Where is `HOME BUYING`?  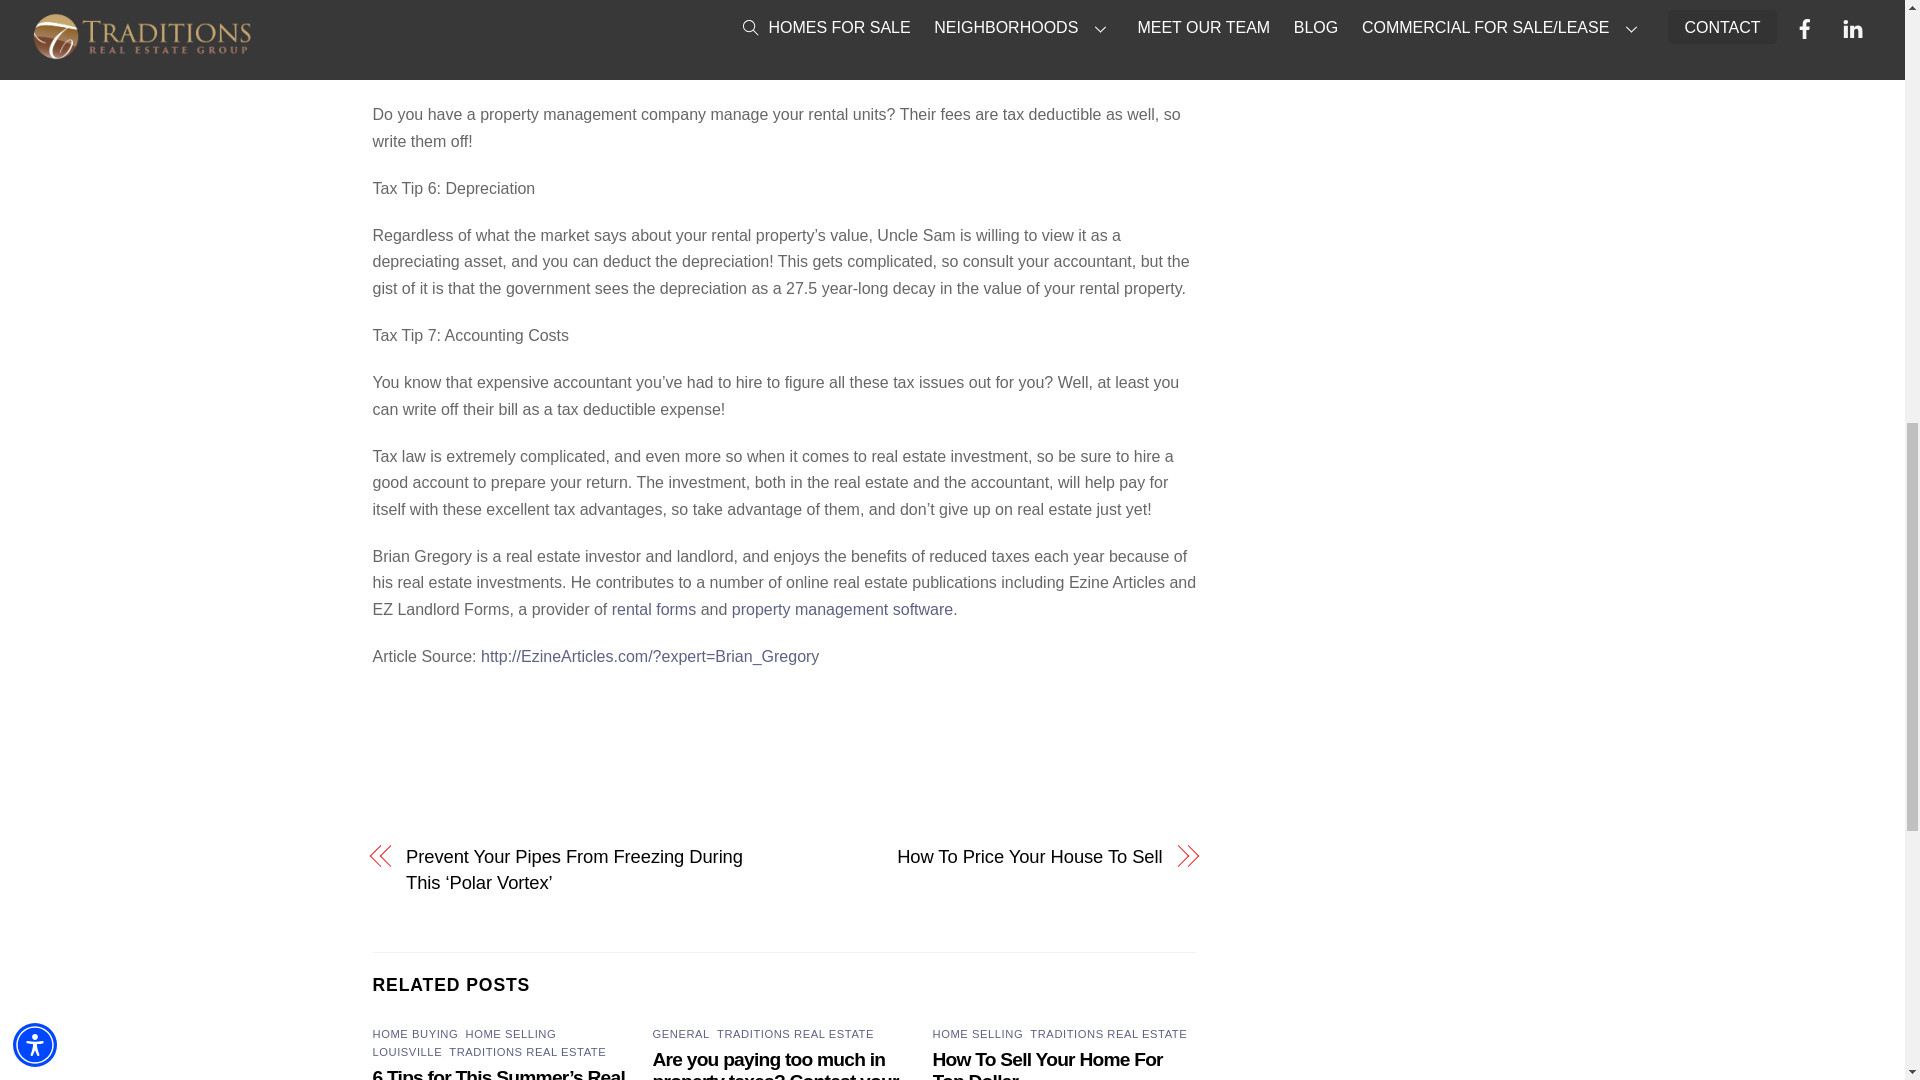
HOME BUYING is located at coordinates (415, 1034).